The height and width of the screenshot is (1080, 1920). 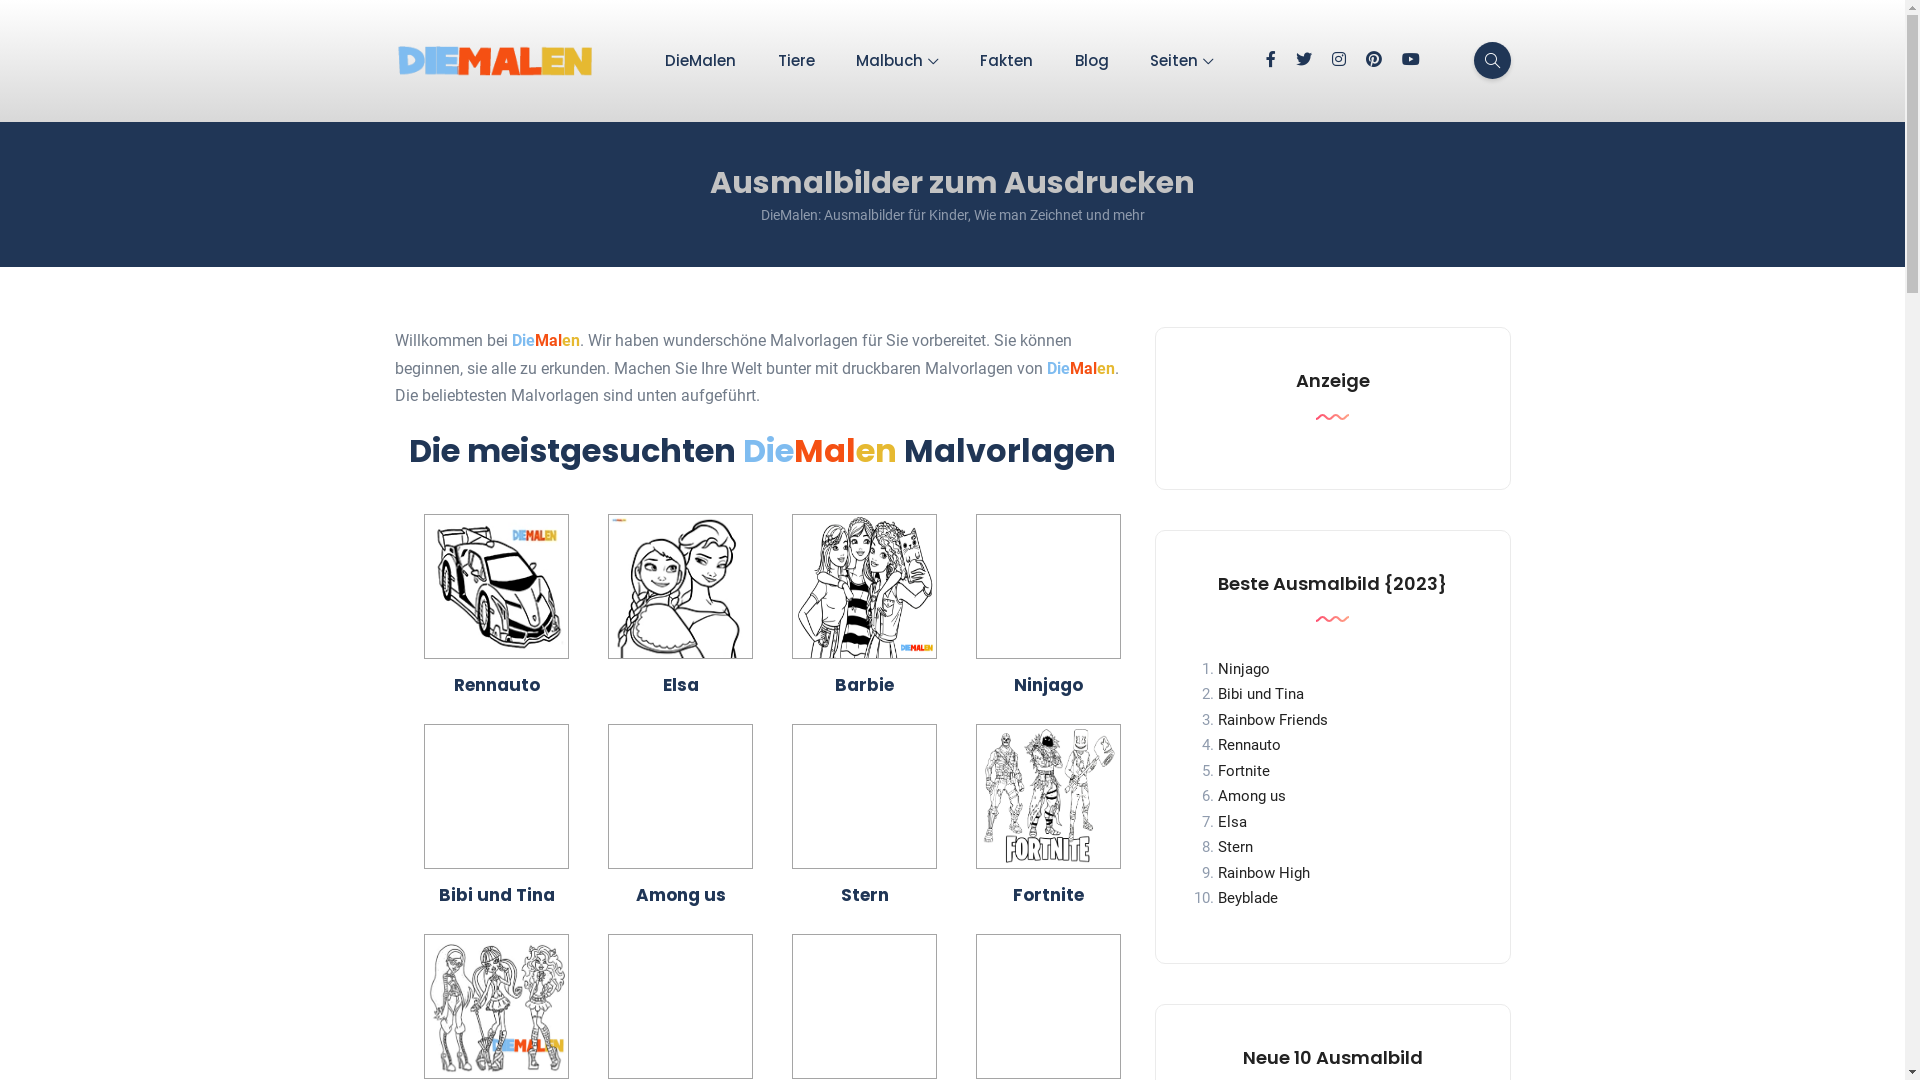 I want to click on Rennauto, so click(x=1250, y=745).